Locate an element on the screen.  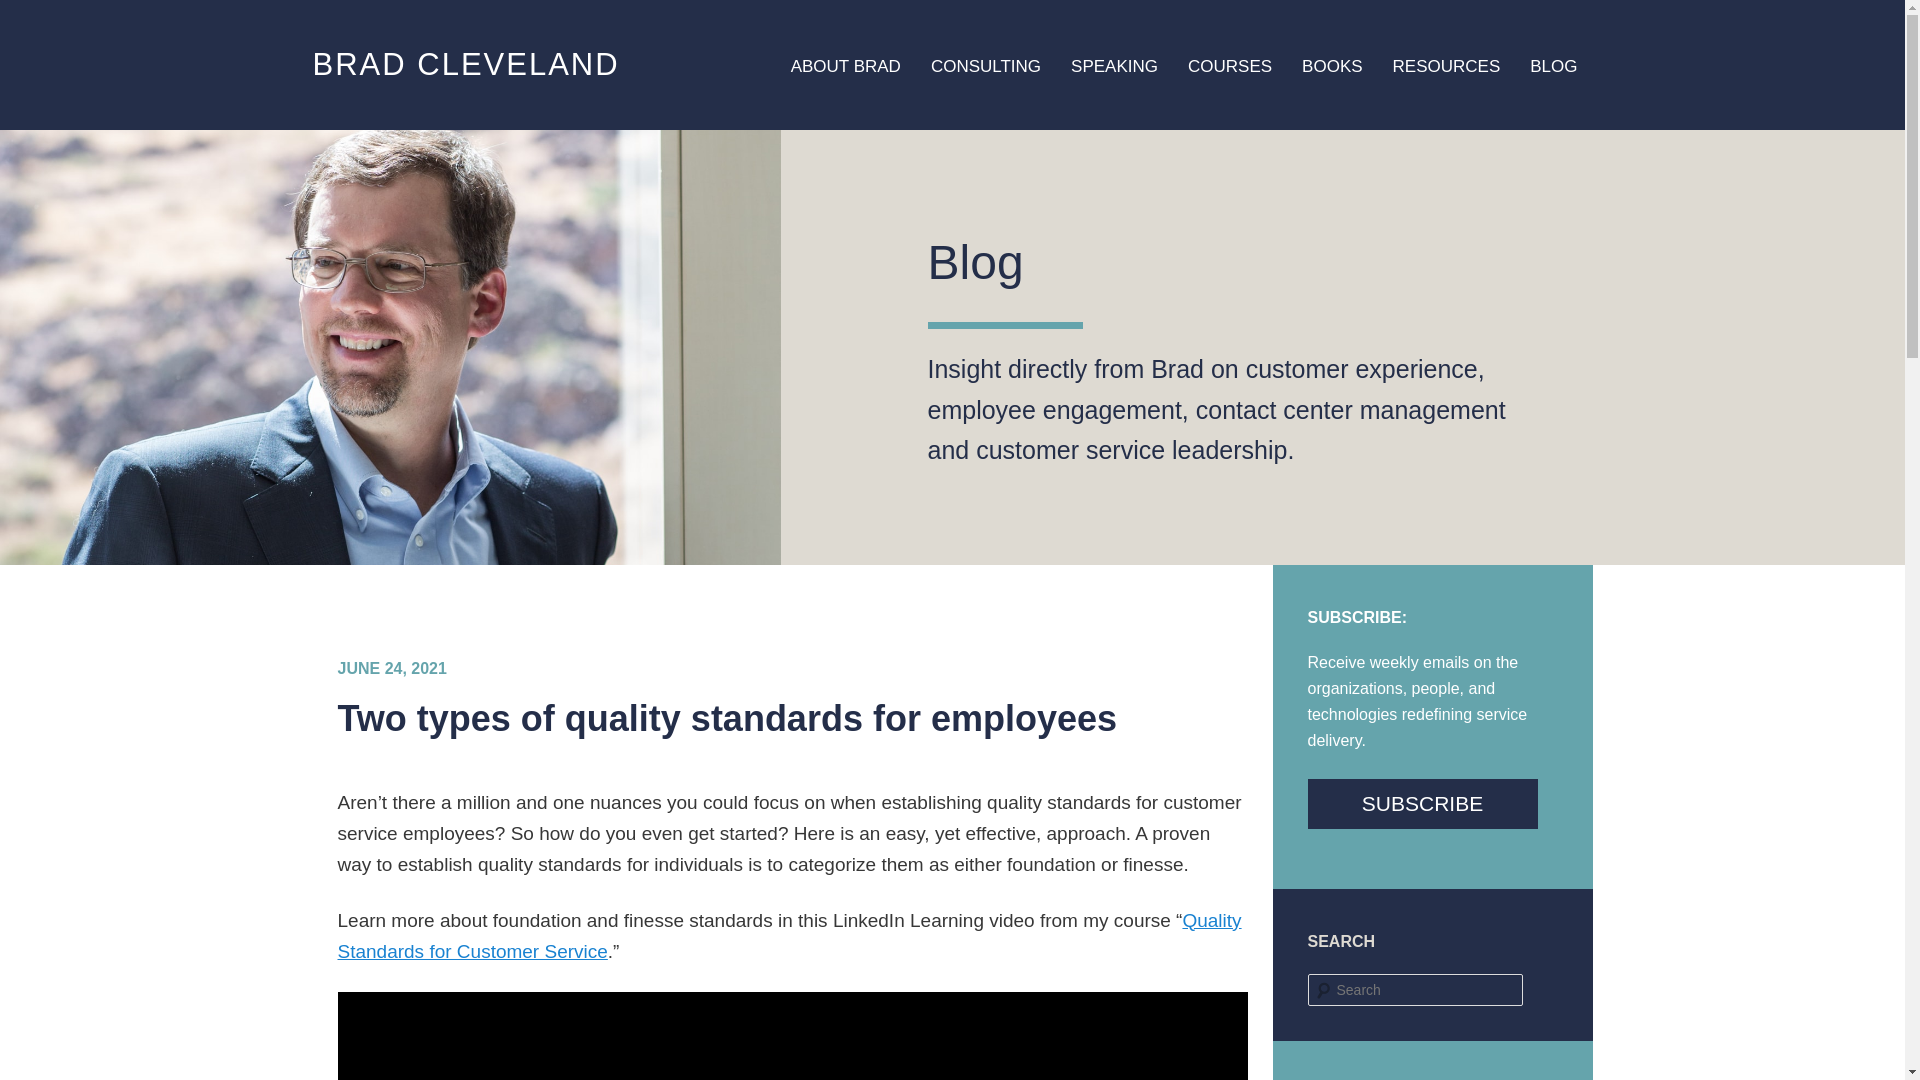
6:27 am is located at coordinates (392, 668).